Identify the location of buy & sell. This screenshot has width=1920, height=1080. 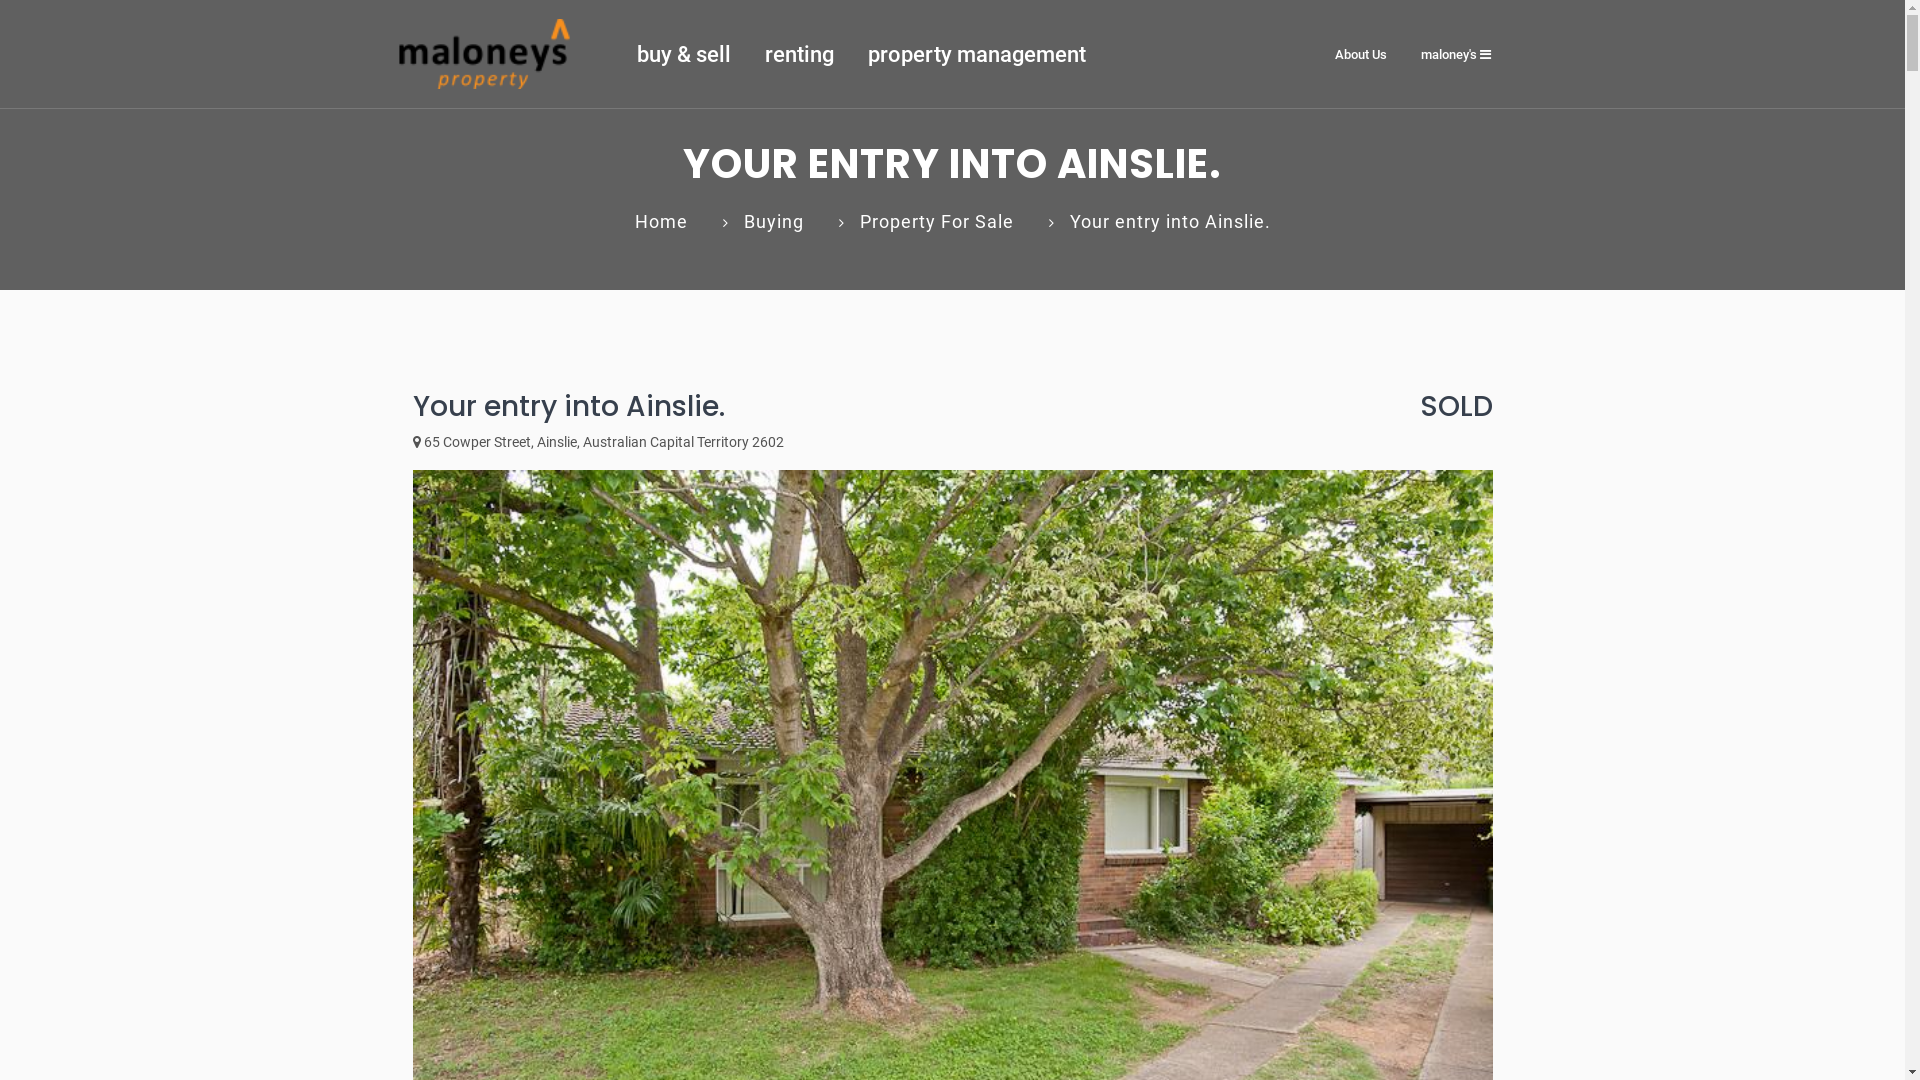
(684, 54).